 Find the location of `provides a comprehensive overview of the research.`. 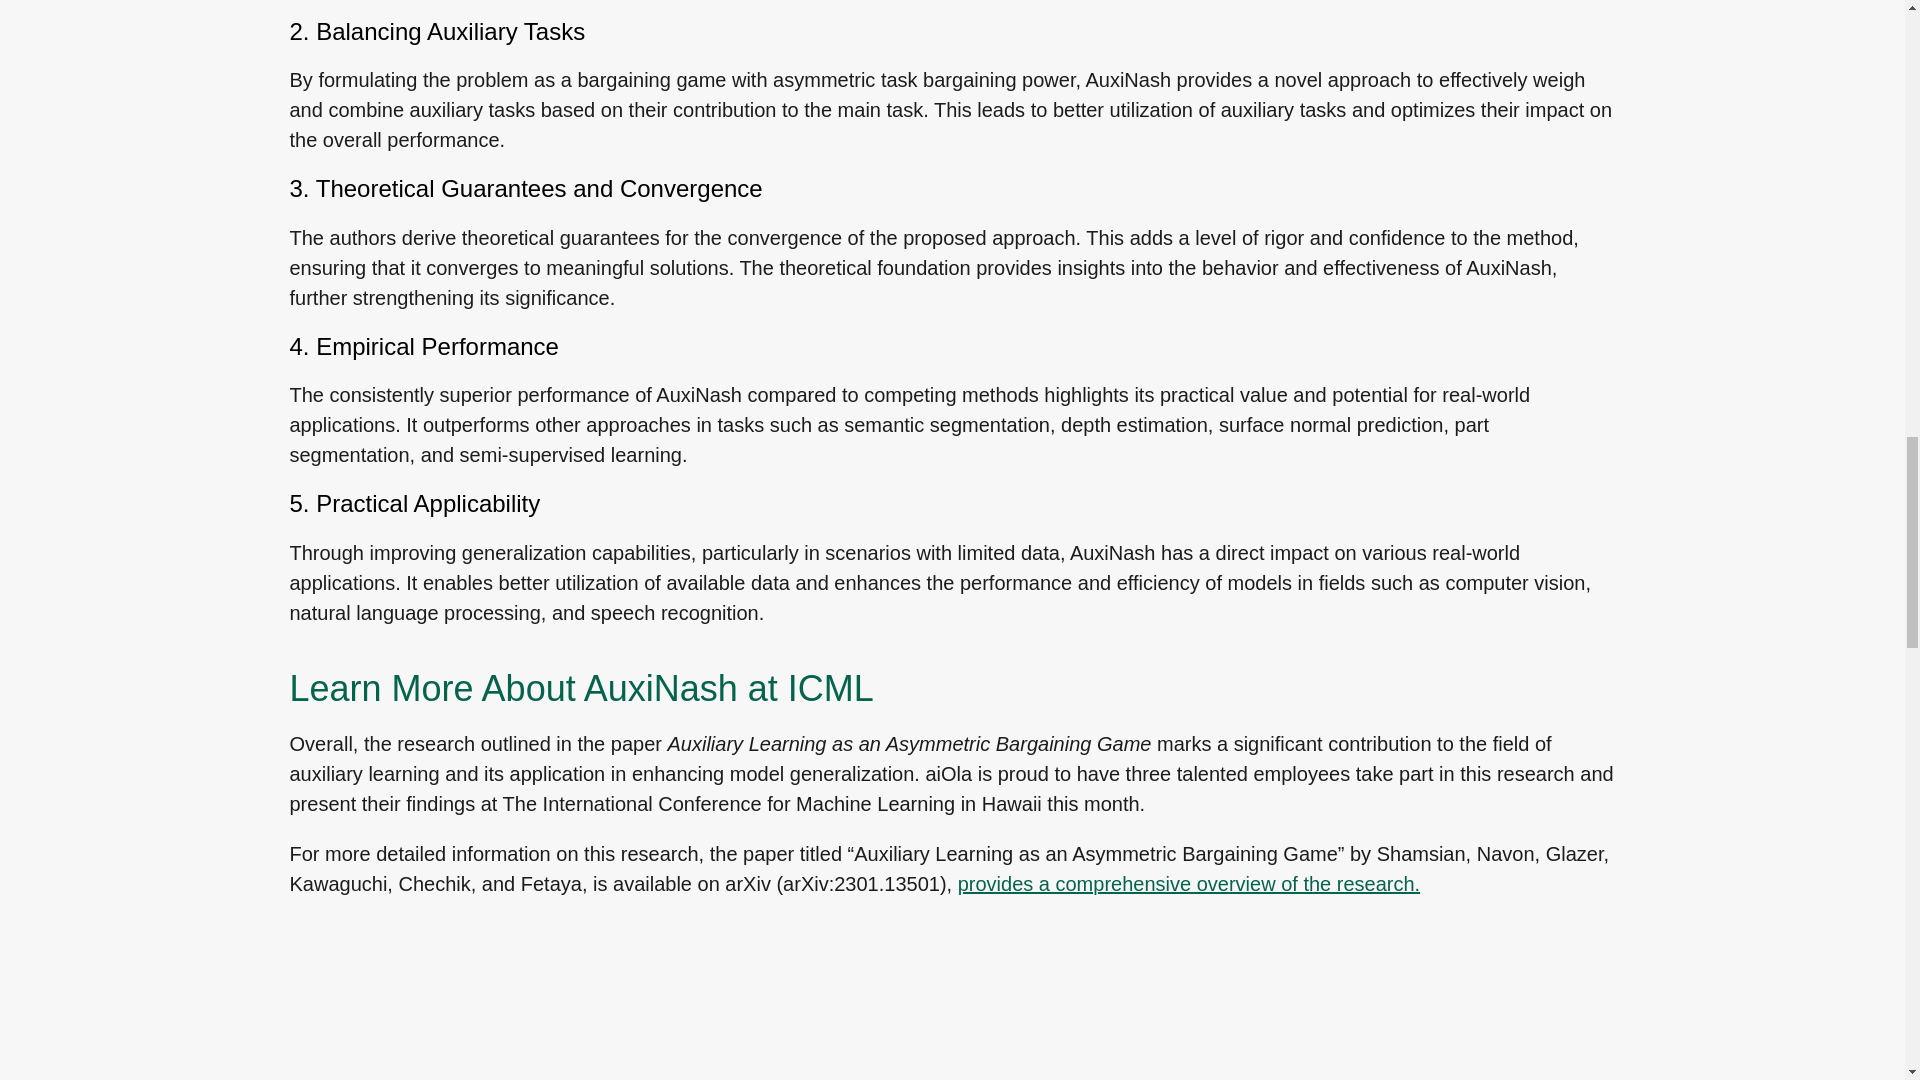

provides a comprehensive overview of the research. is located at coordinates (1189, 884).